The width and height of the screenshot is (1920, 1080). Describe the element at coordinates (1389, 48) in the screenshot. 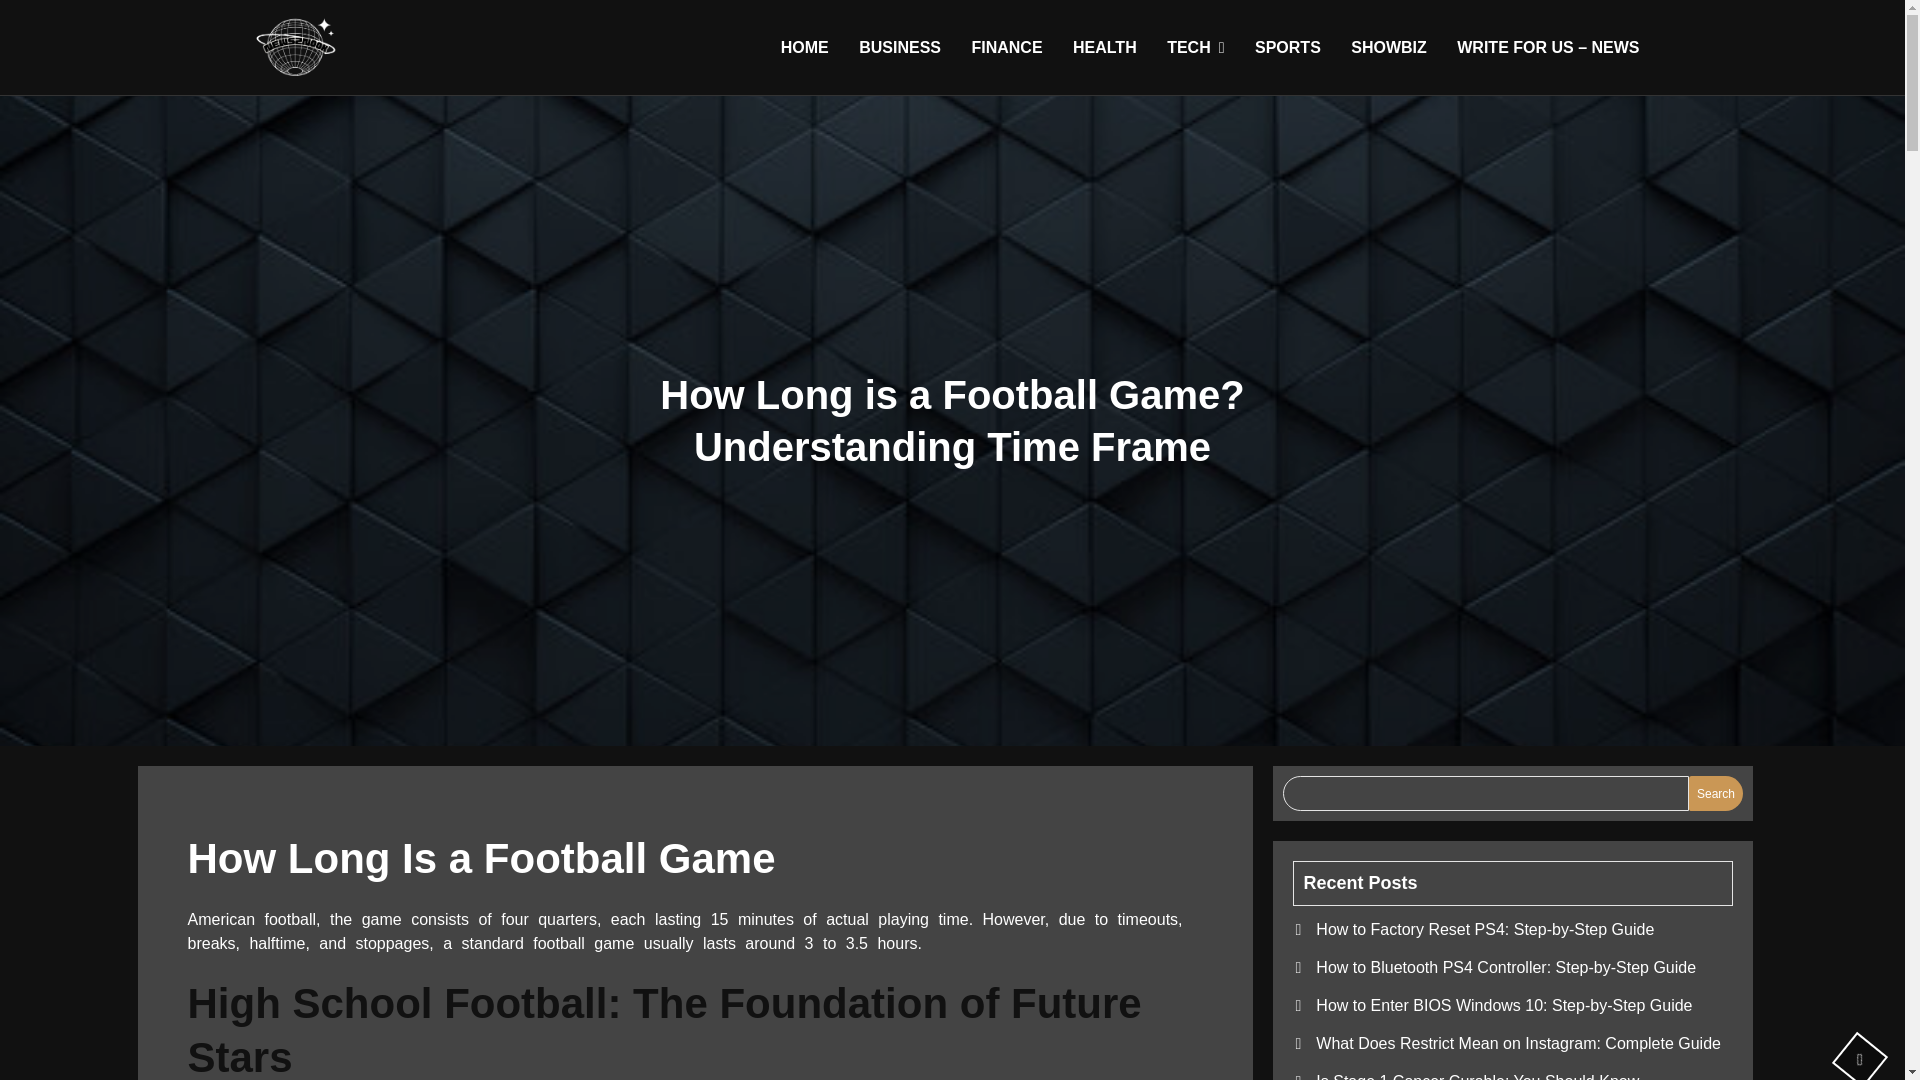

I see `SHOWBIZ` at that location.